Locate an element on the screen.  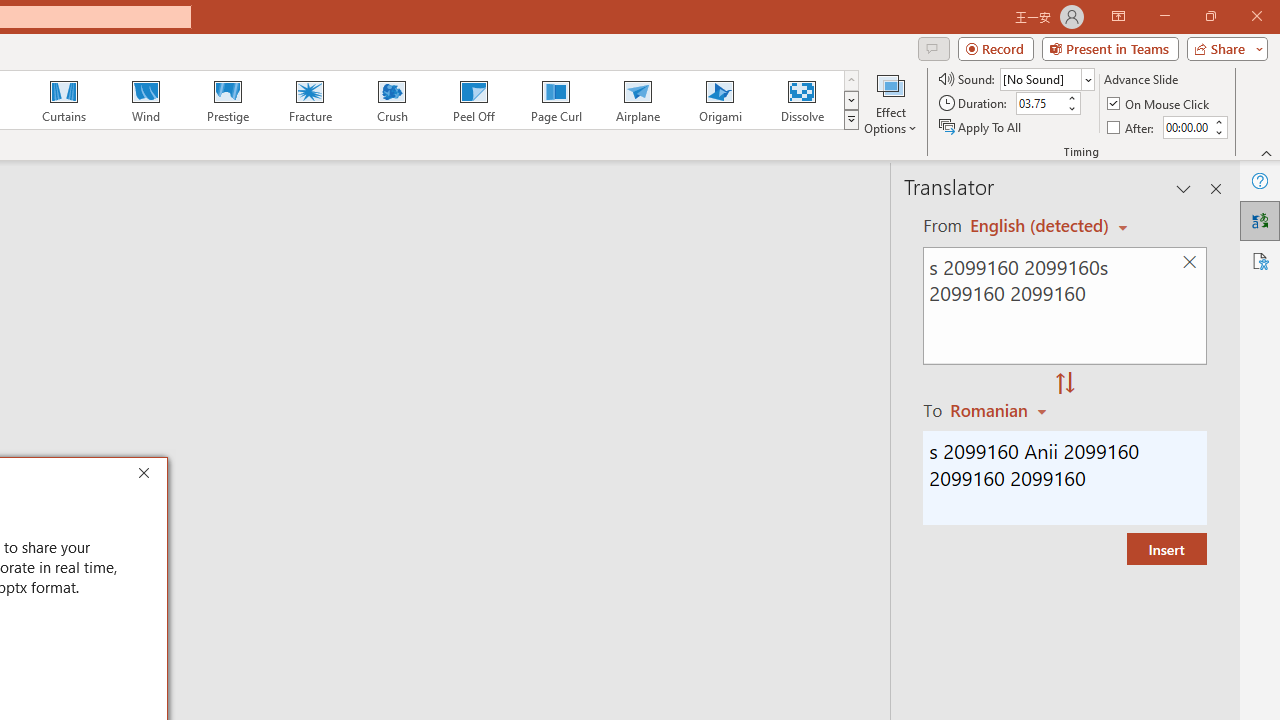
Fracture is located at coordinates (309, 100).